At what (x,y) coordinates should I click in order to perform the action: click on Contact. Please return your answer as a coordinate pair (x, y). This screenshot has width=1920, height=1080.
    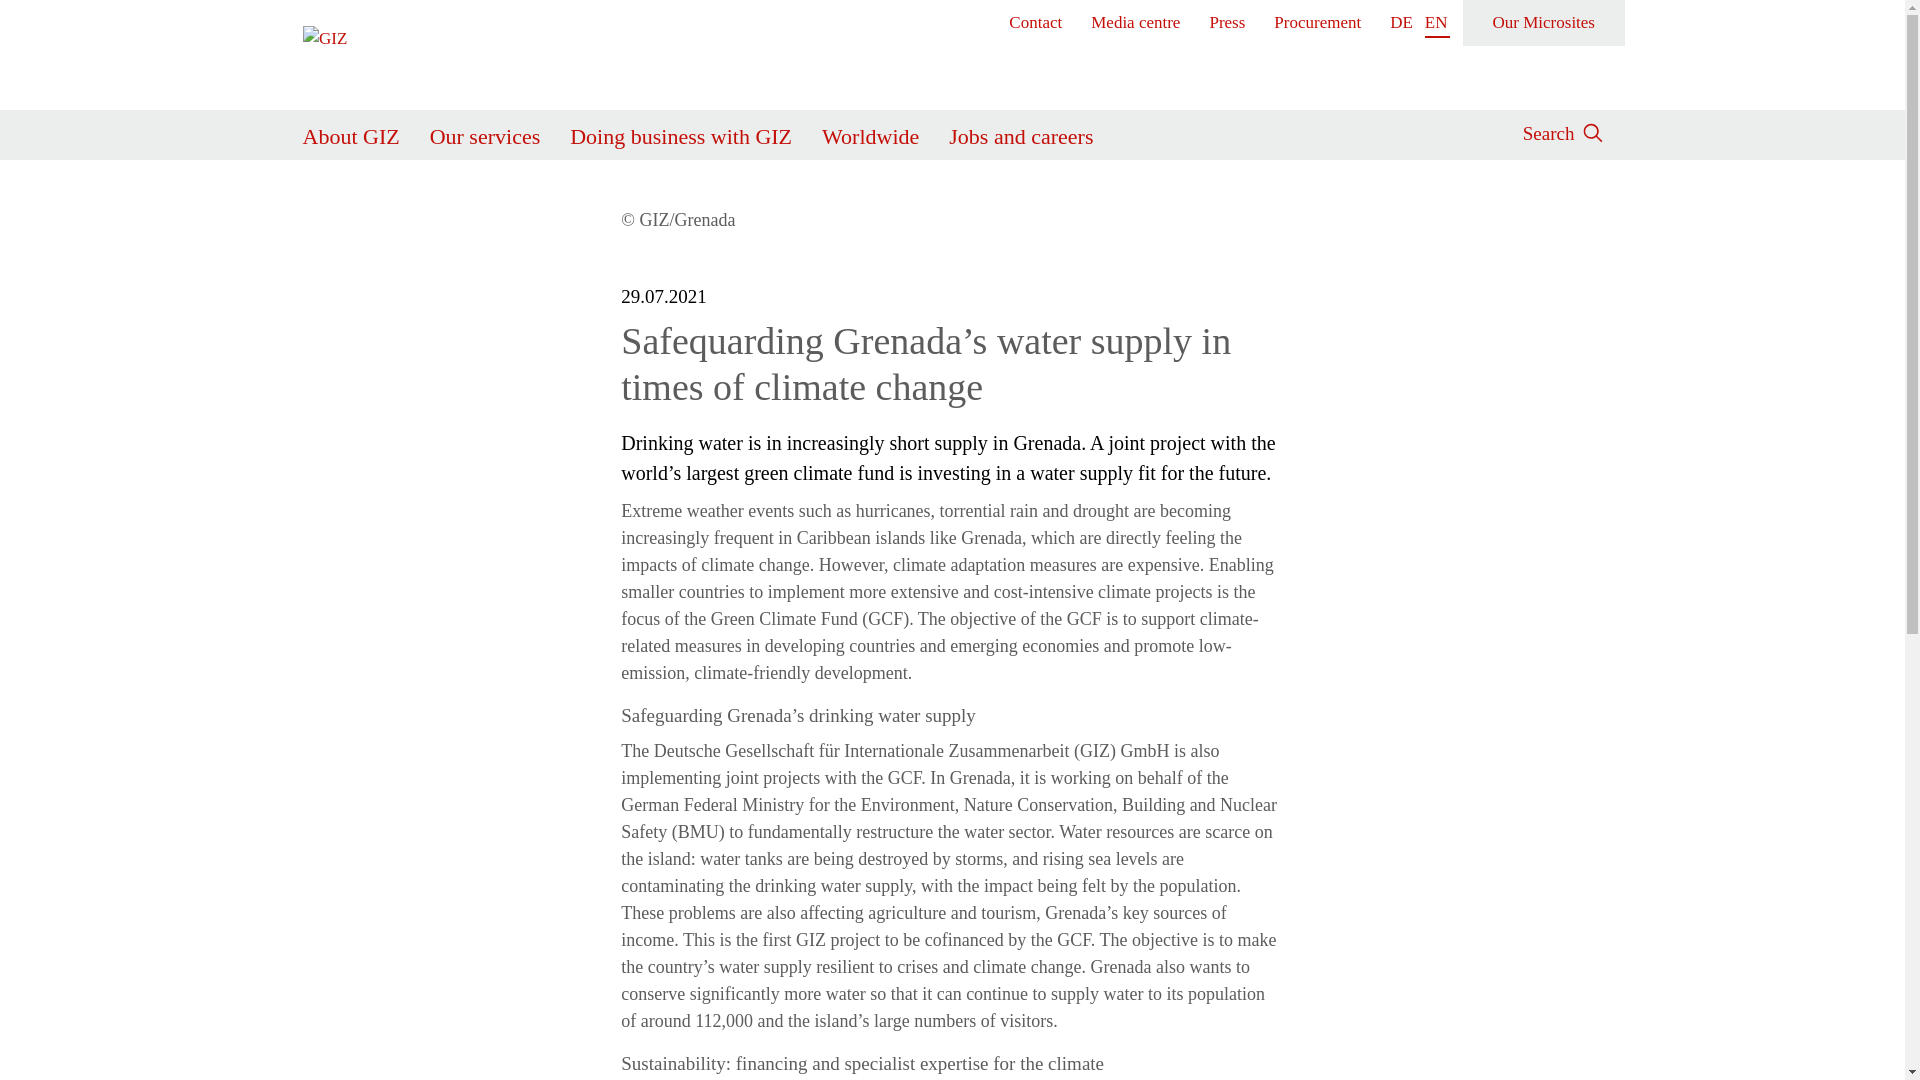
    Looking at the image, I should click on (1036, 22).